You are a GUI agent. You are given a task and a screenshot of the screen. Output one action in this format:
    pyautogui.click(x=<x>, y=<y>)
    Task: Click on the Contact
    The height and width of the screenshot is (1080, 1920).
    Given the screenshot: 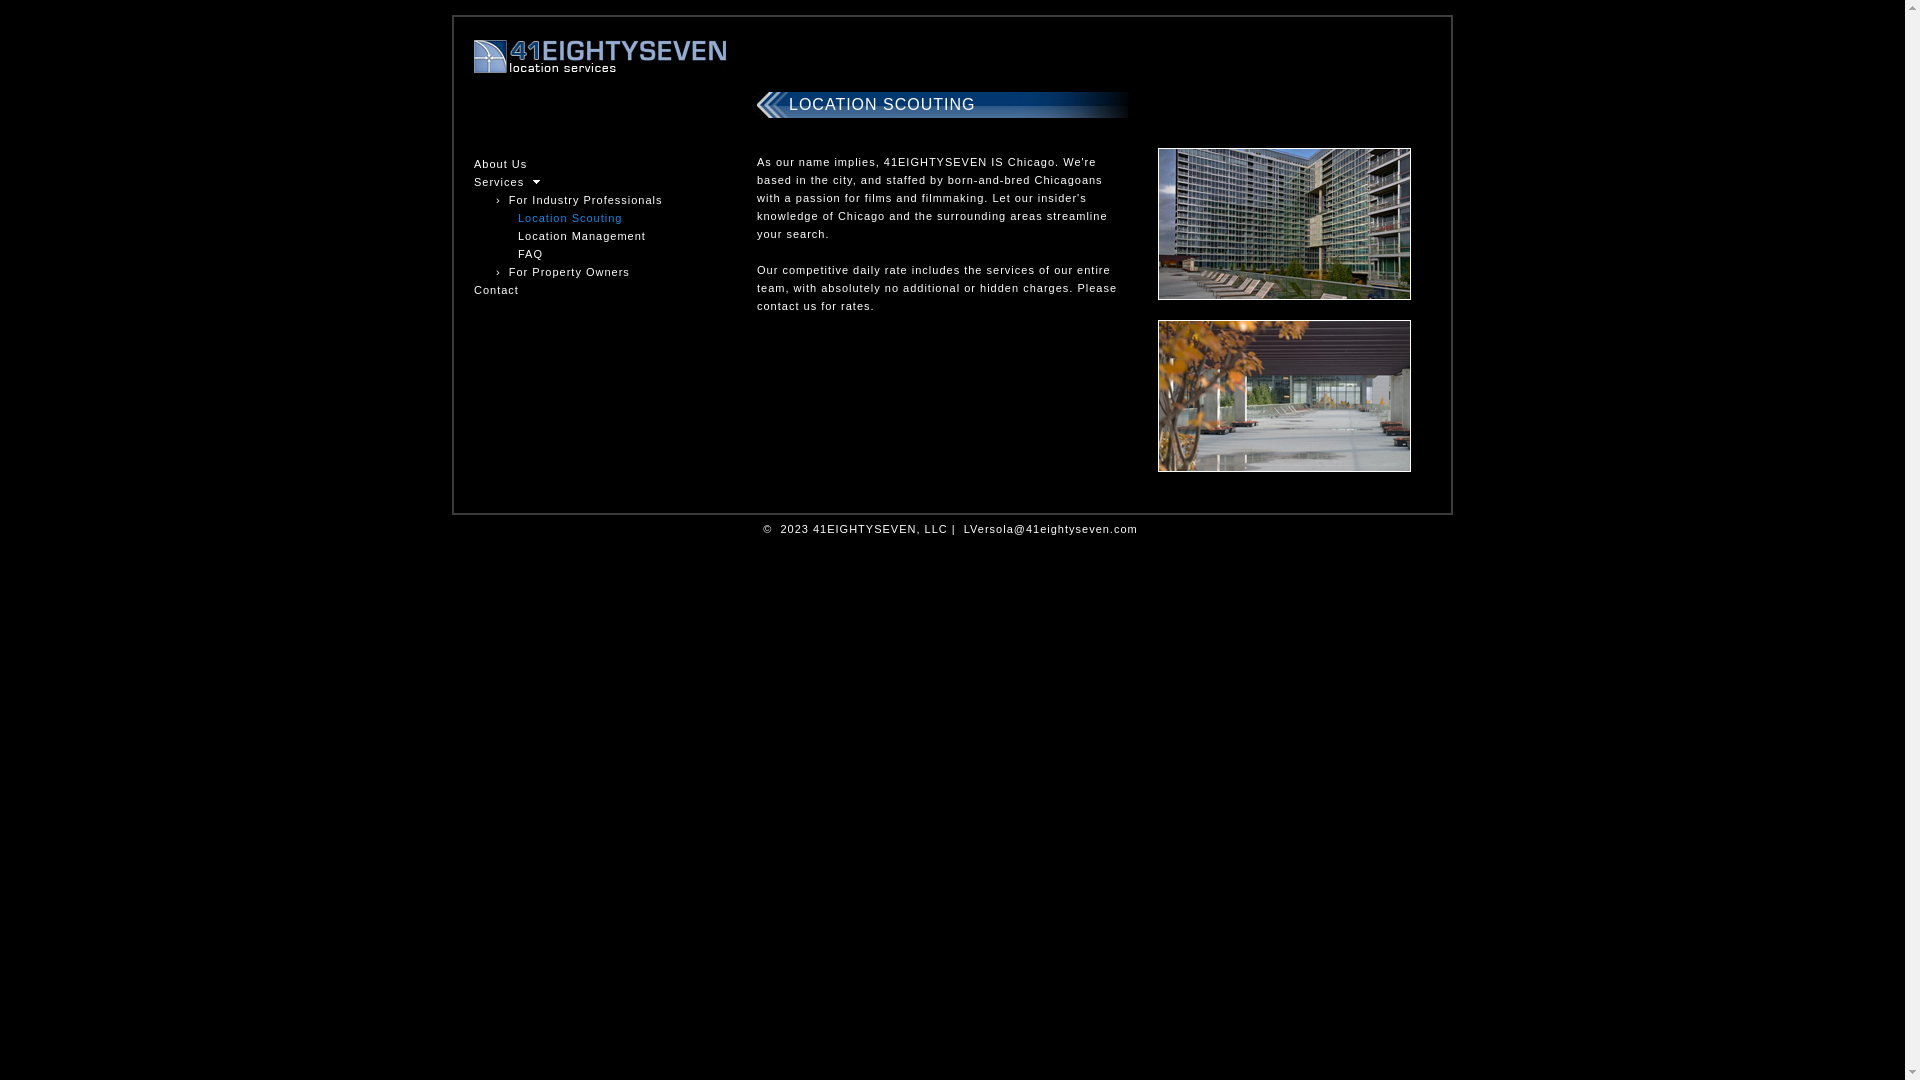 What is the action you would take?
    pyautogui.click(x=496, y=290)
    